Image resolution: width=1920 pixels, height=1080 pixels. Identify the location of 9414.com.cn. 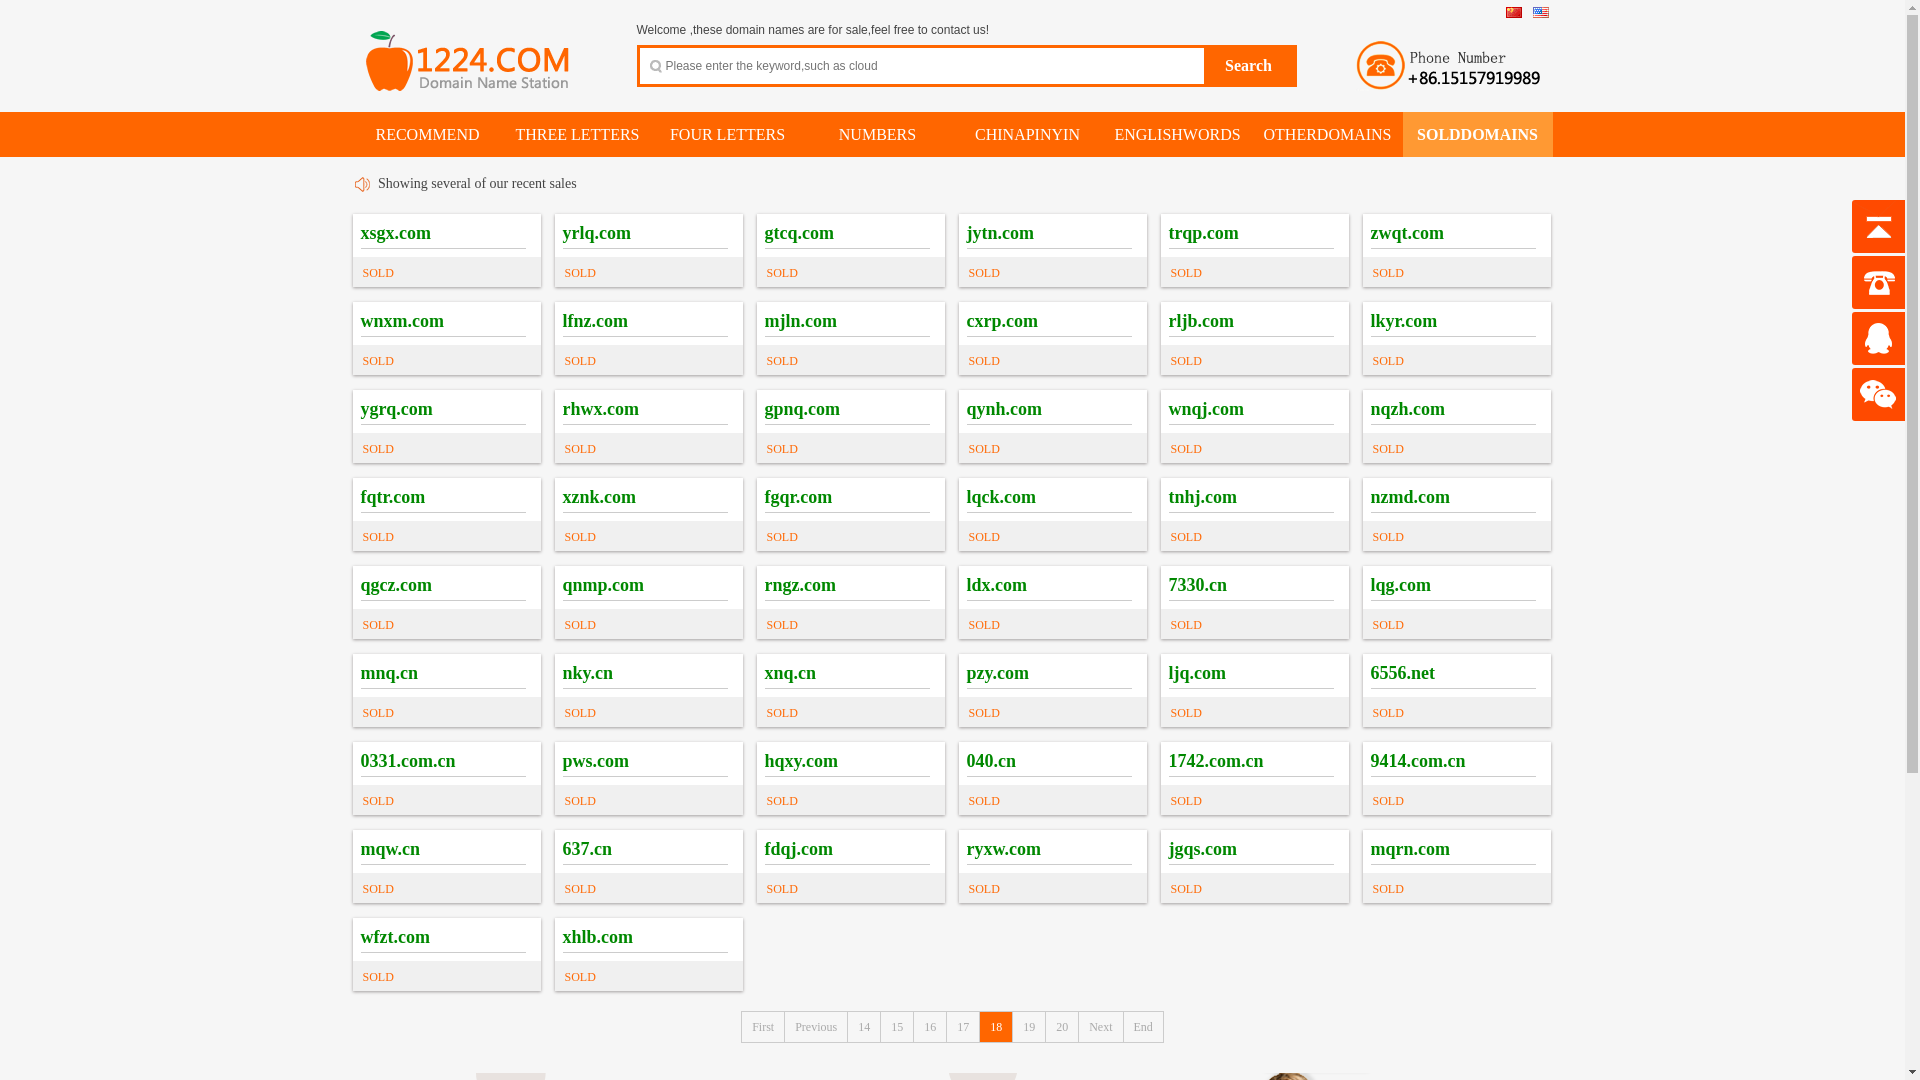
(1418, 761).